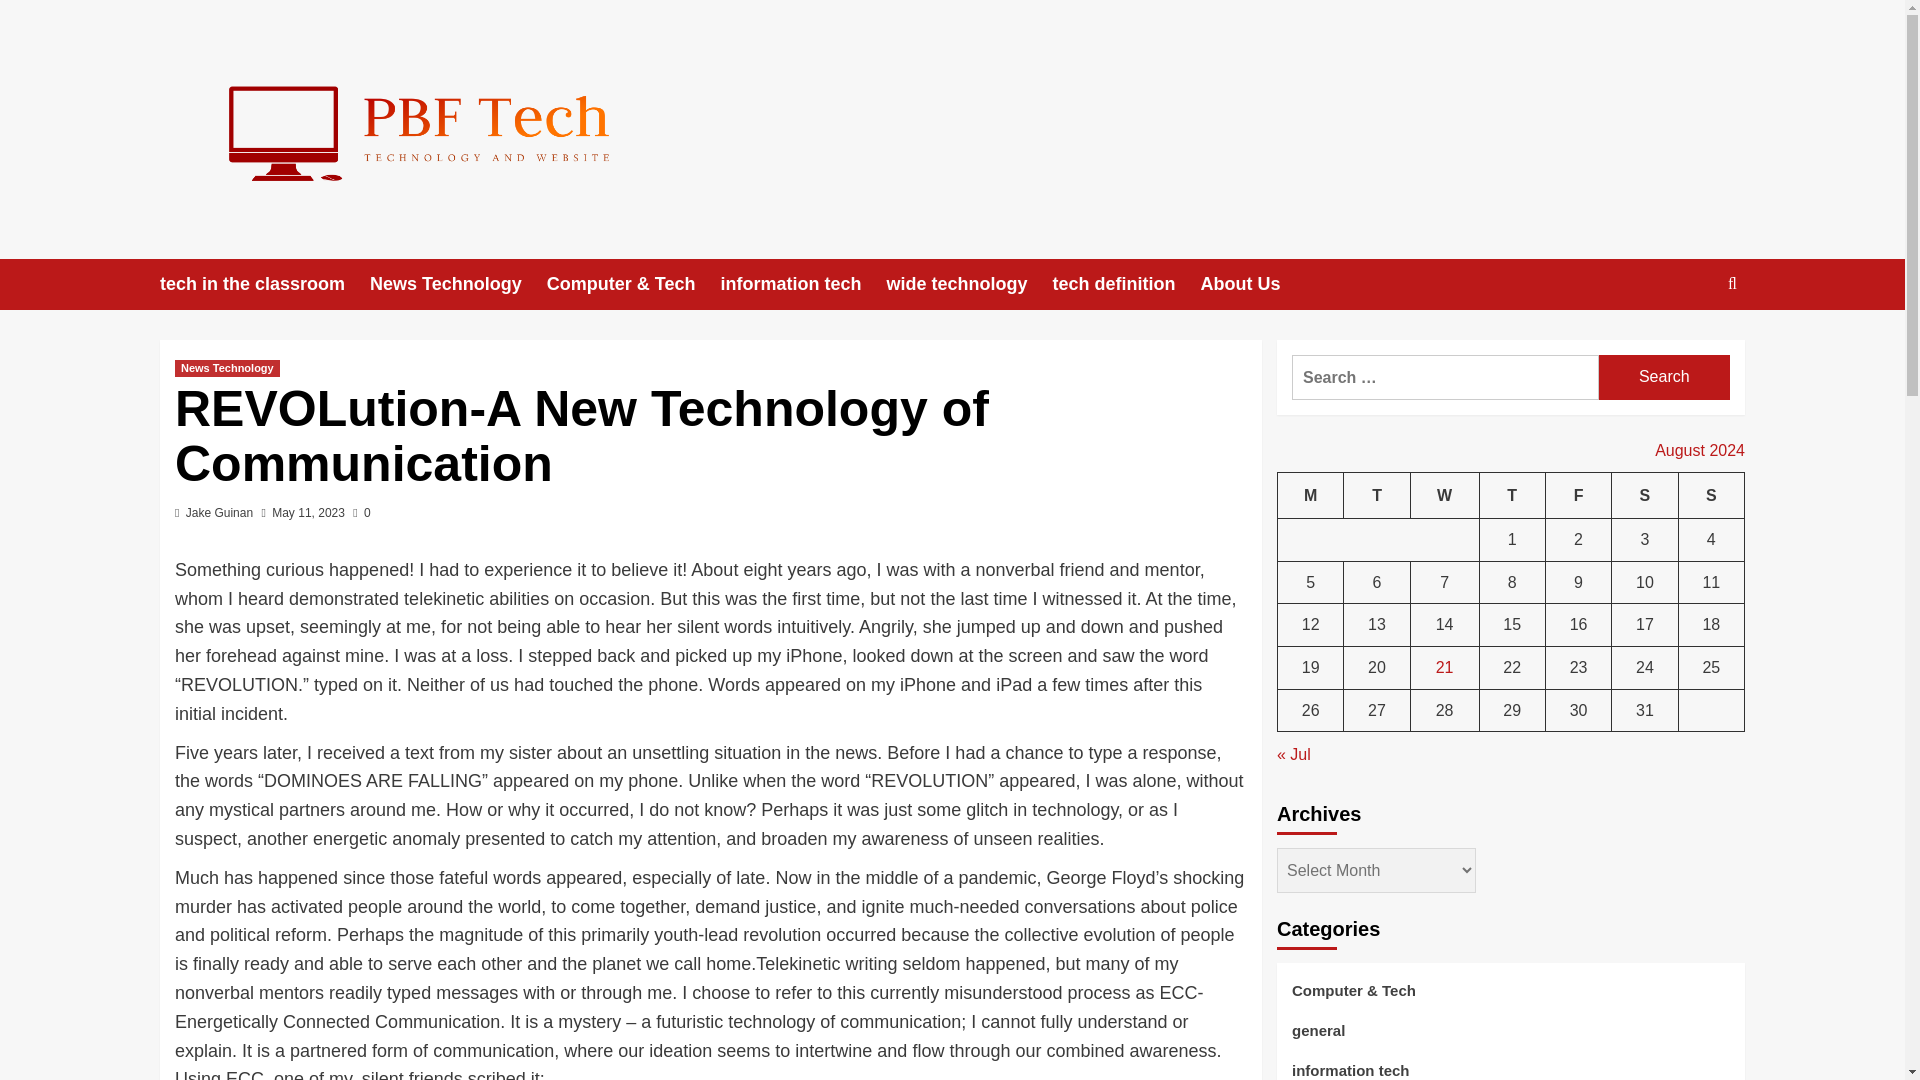 This screenshot has width=1920, height=1080. Describe the element at coordinates (1444, 495) in the screenshot. I see `Wednesday` at that location.